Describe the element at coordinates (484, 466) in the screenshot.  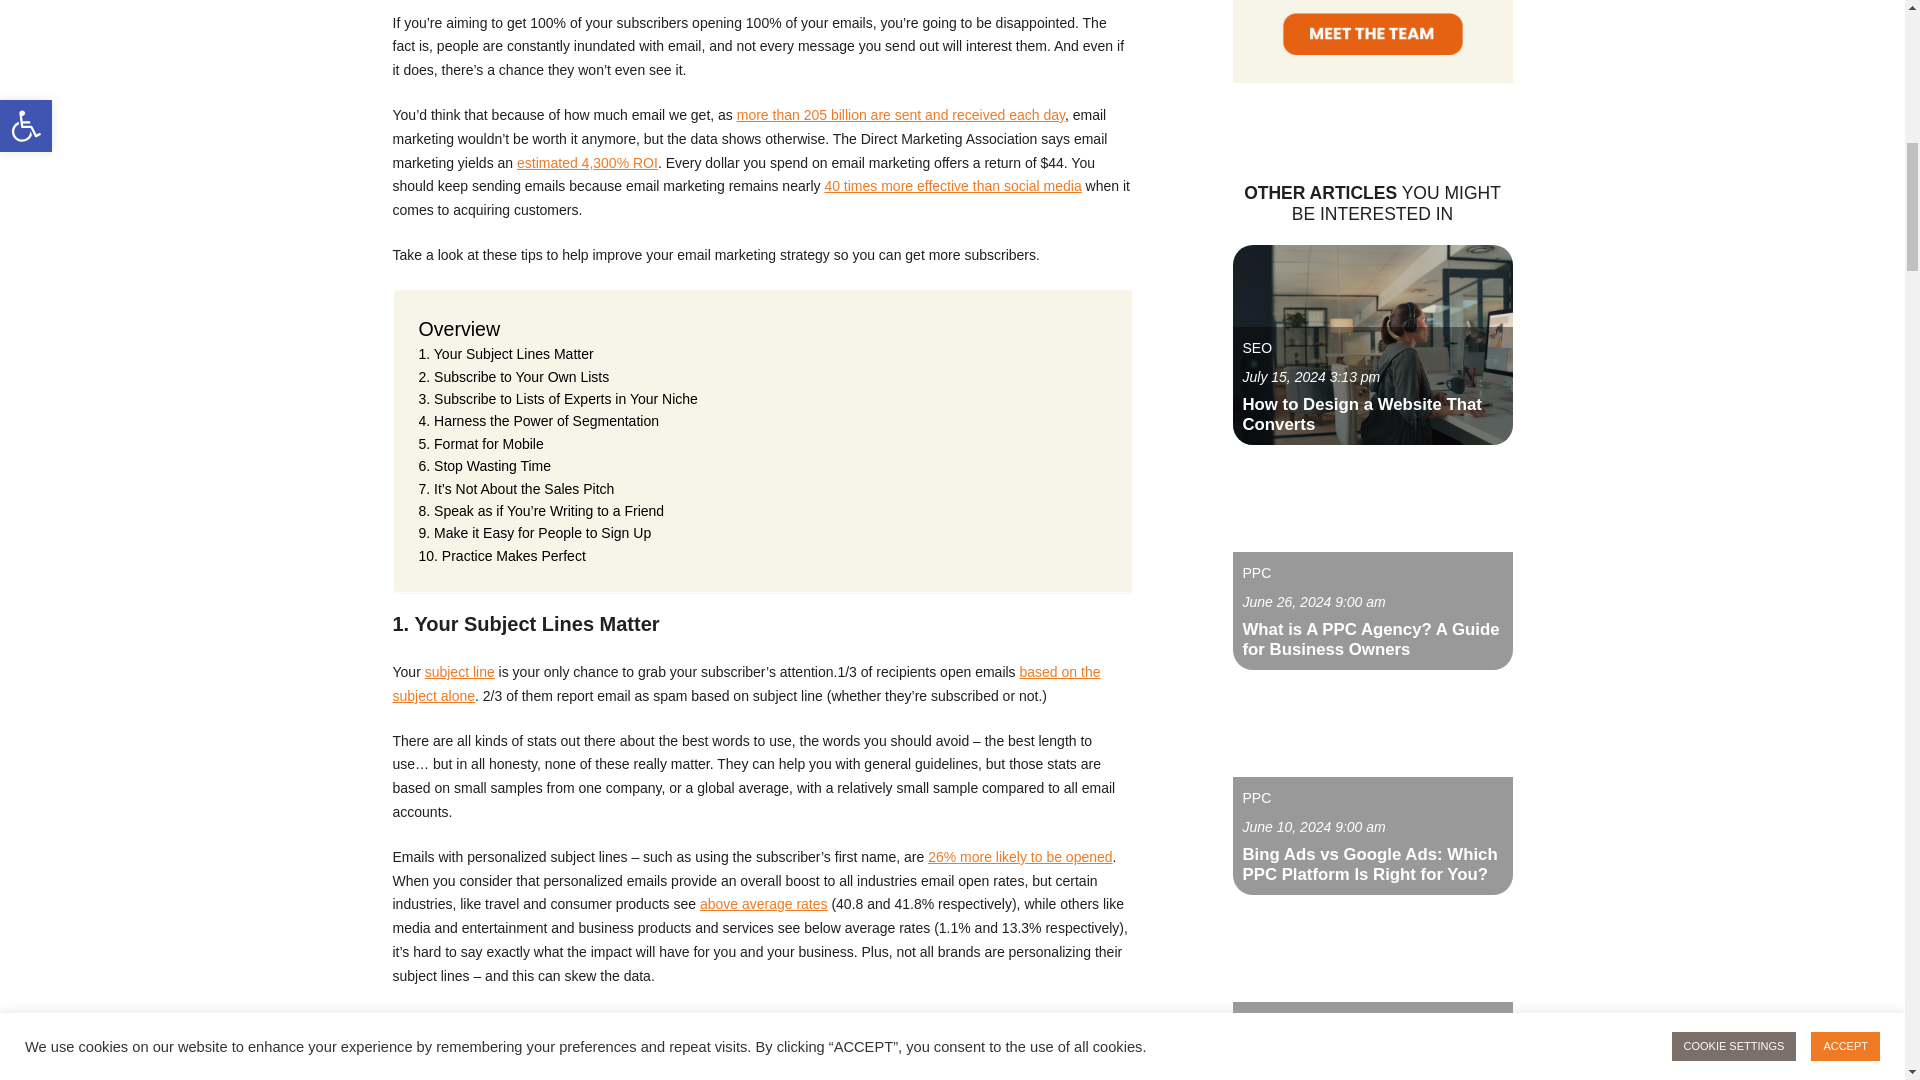
I see `6. Stop Wasting Time` at that location.